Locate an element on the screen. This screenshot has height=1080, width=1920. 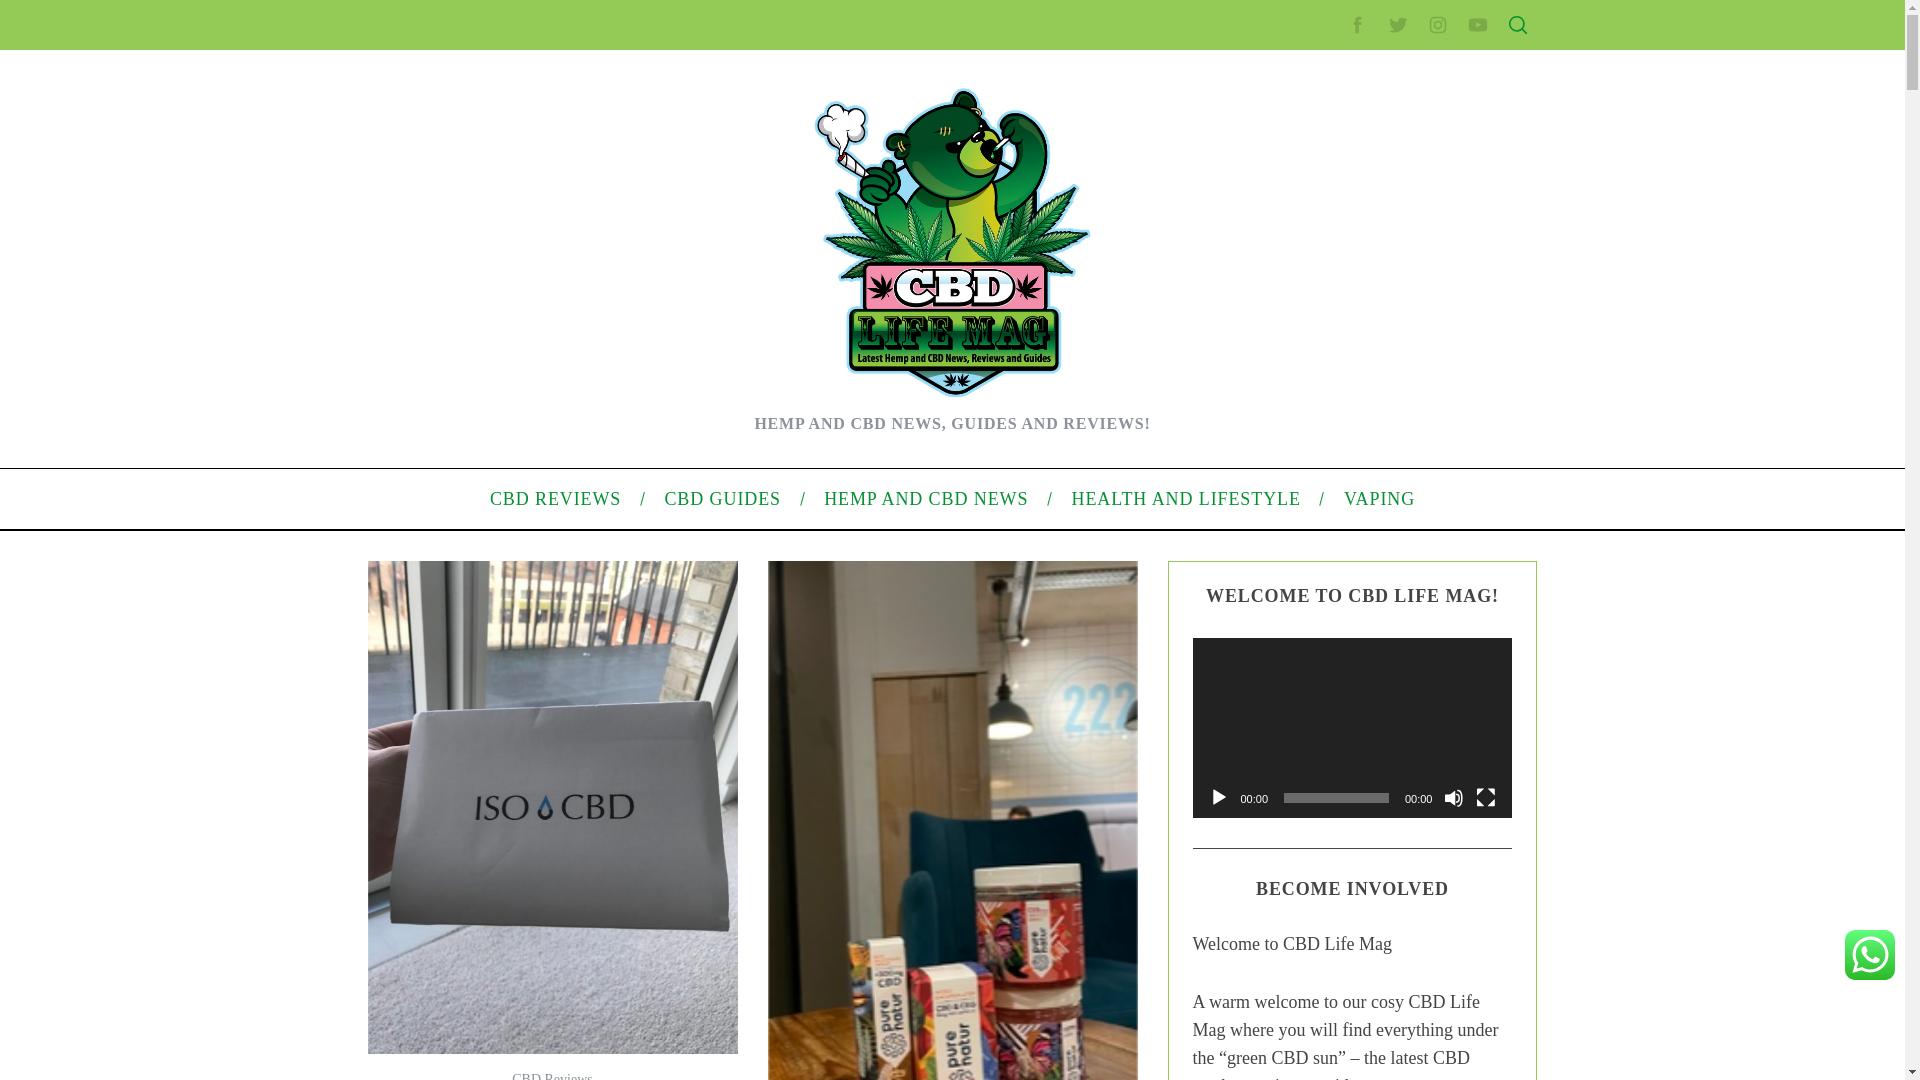
Customer Reviews is located at coordinates (482, 424).